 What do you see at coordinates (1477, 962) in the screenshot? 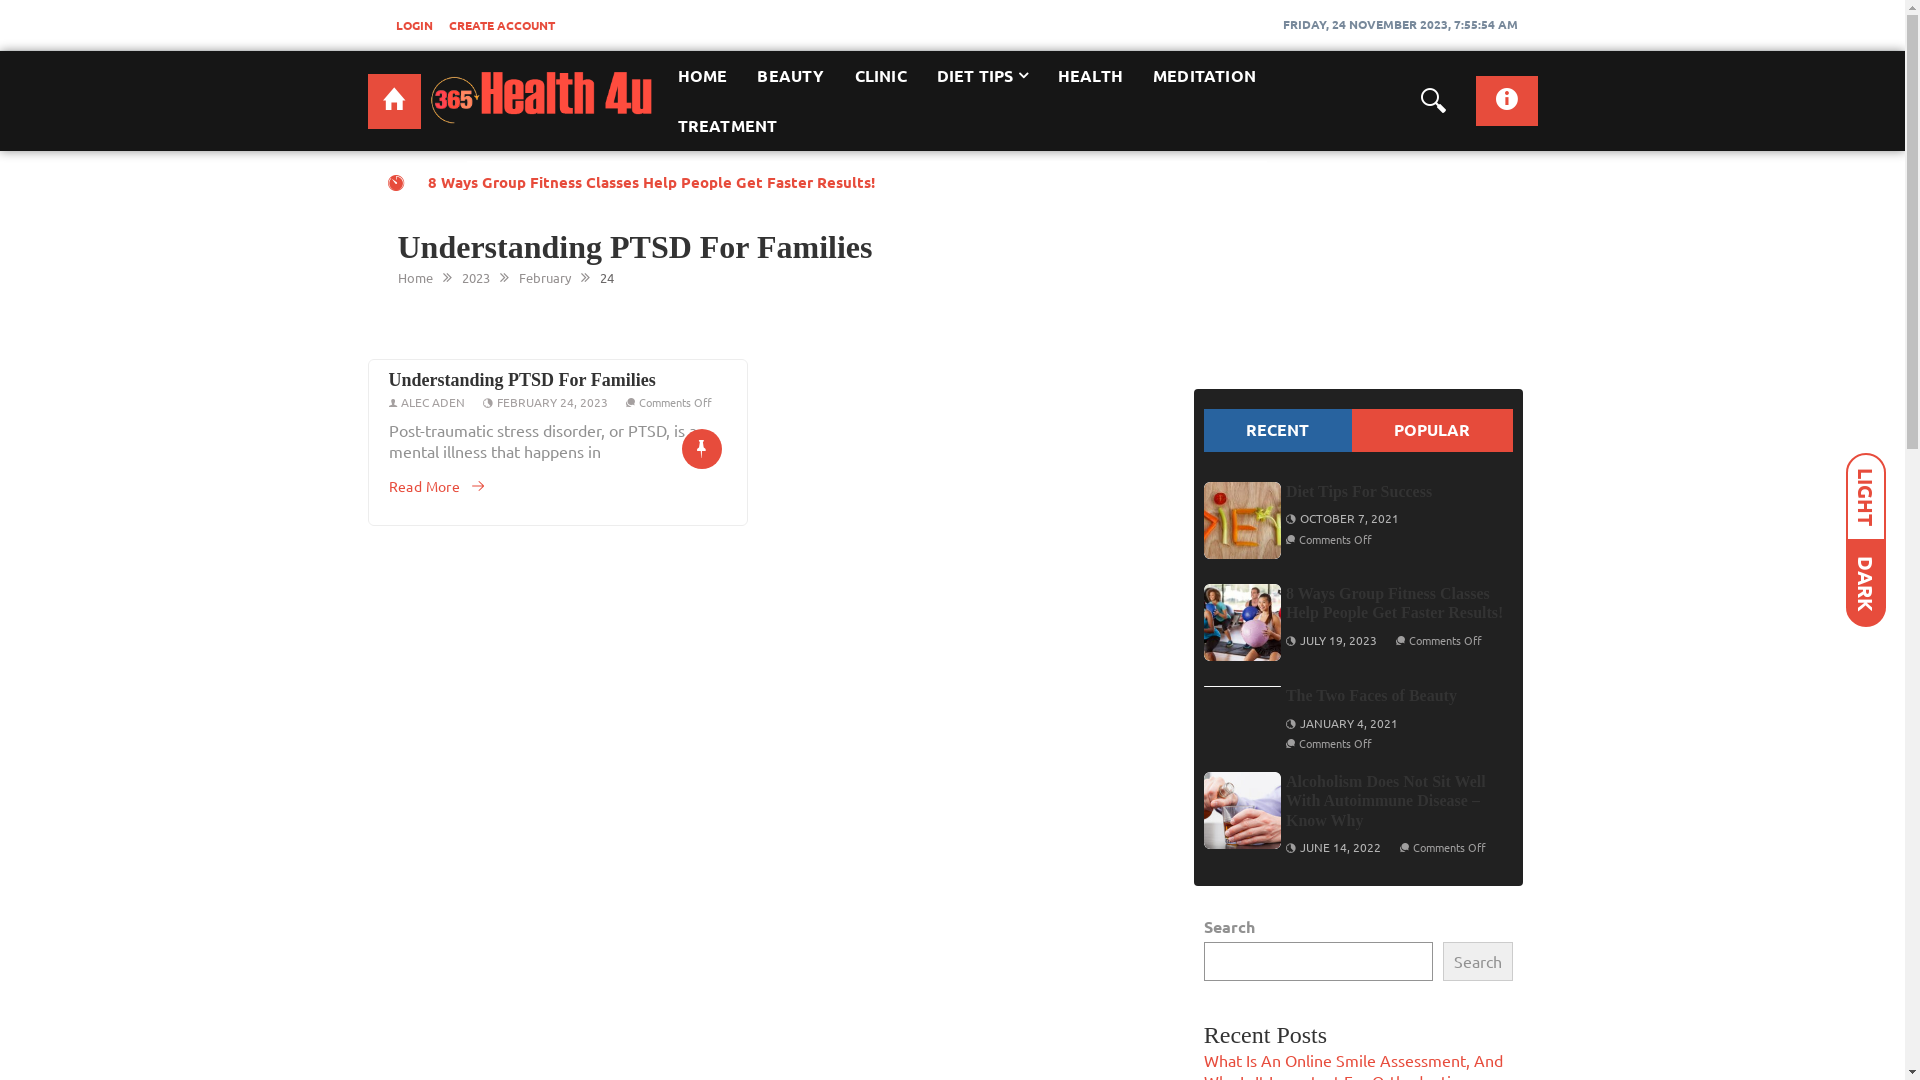
I see `Search` at bounding box center [1477, 962].